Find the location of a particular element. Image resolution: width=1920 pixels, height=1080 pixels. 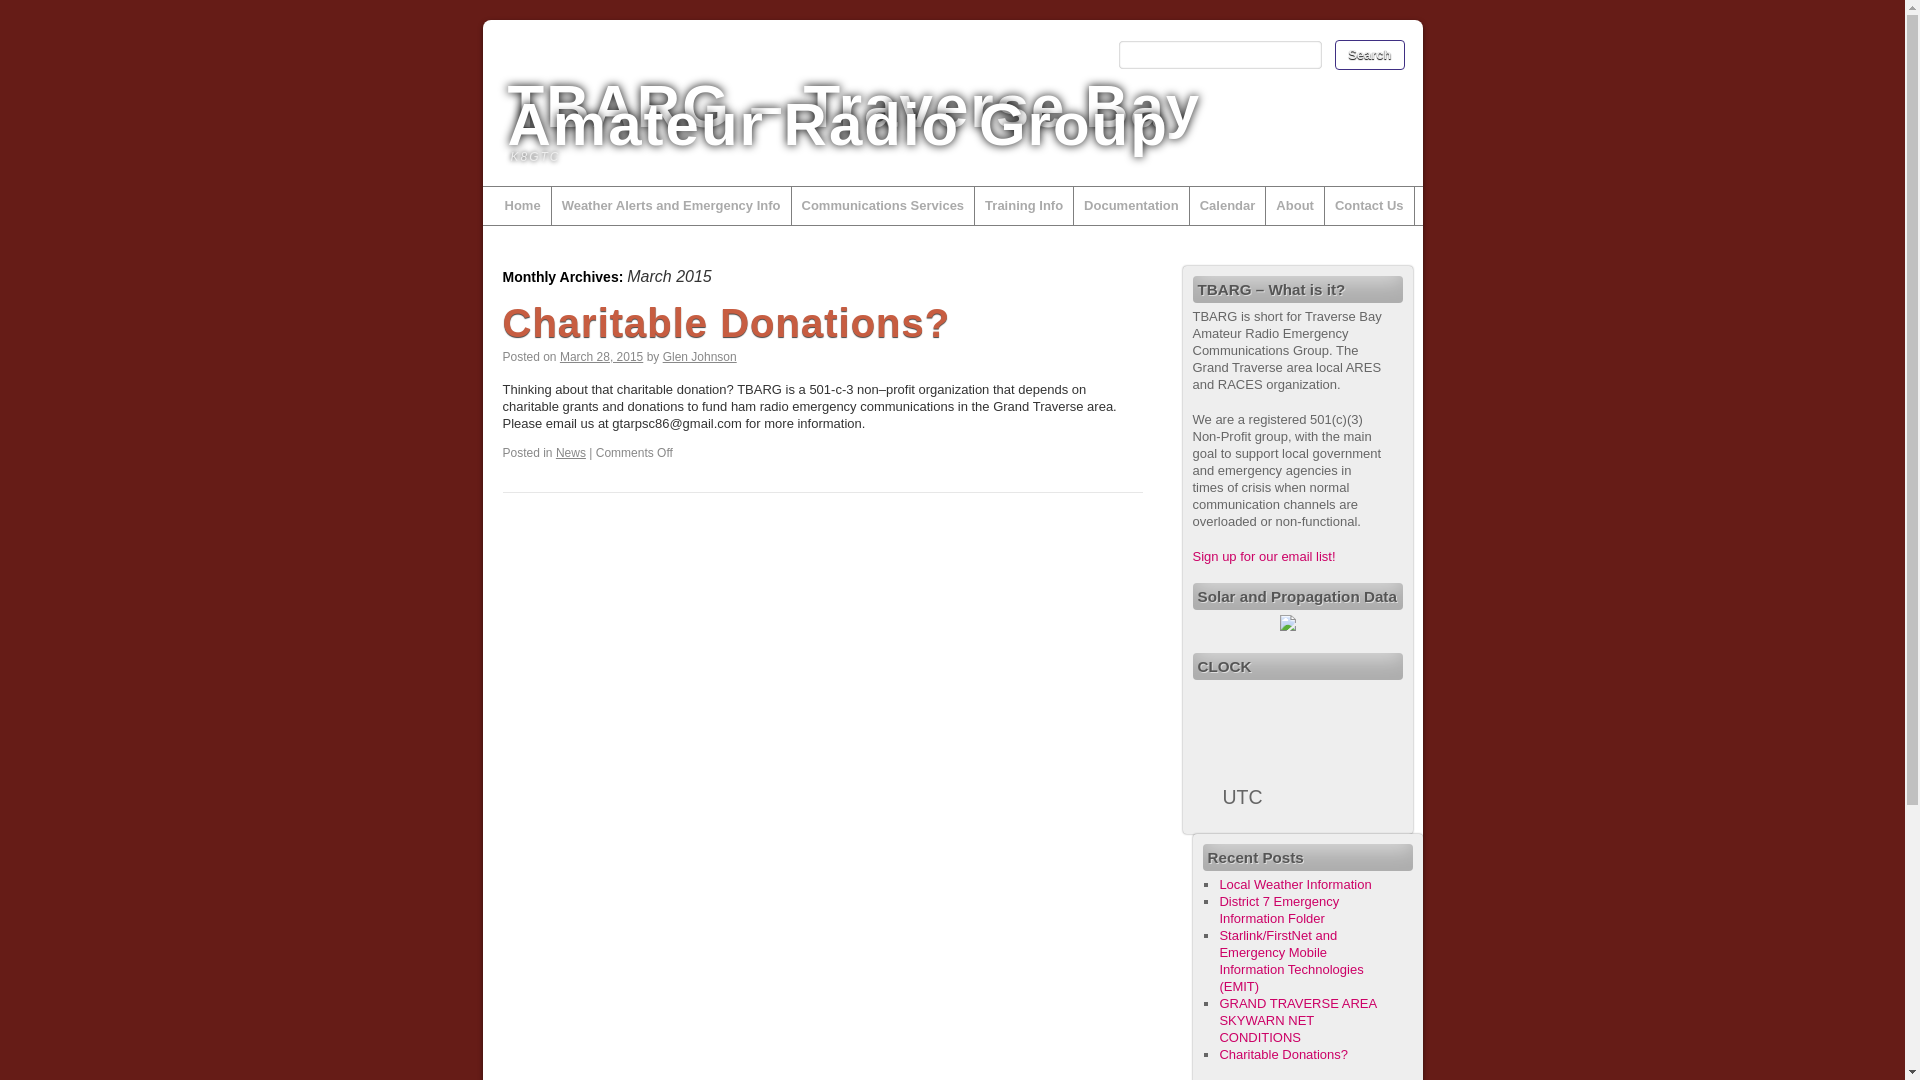

Sign up for our email list! is located at coordinates (1263, 556).